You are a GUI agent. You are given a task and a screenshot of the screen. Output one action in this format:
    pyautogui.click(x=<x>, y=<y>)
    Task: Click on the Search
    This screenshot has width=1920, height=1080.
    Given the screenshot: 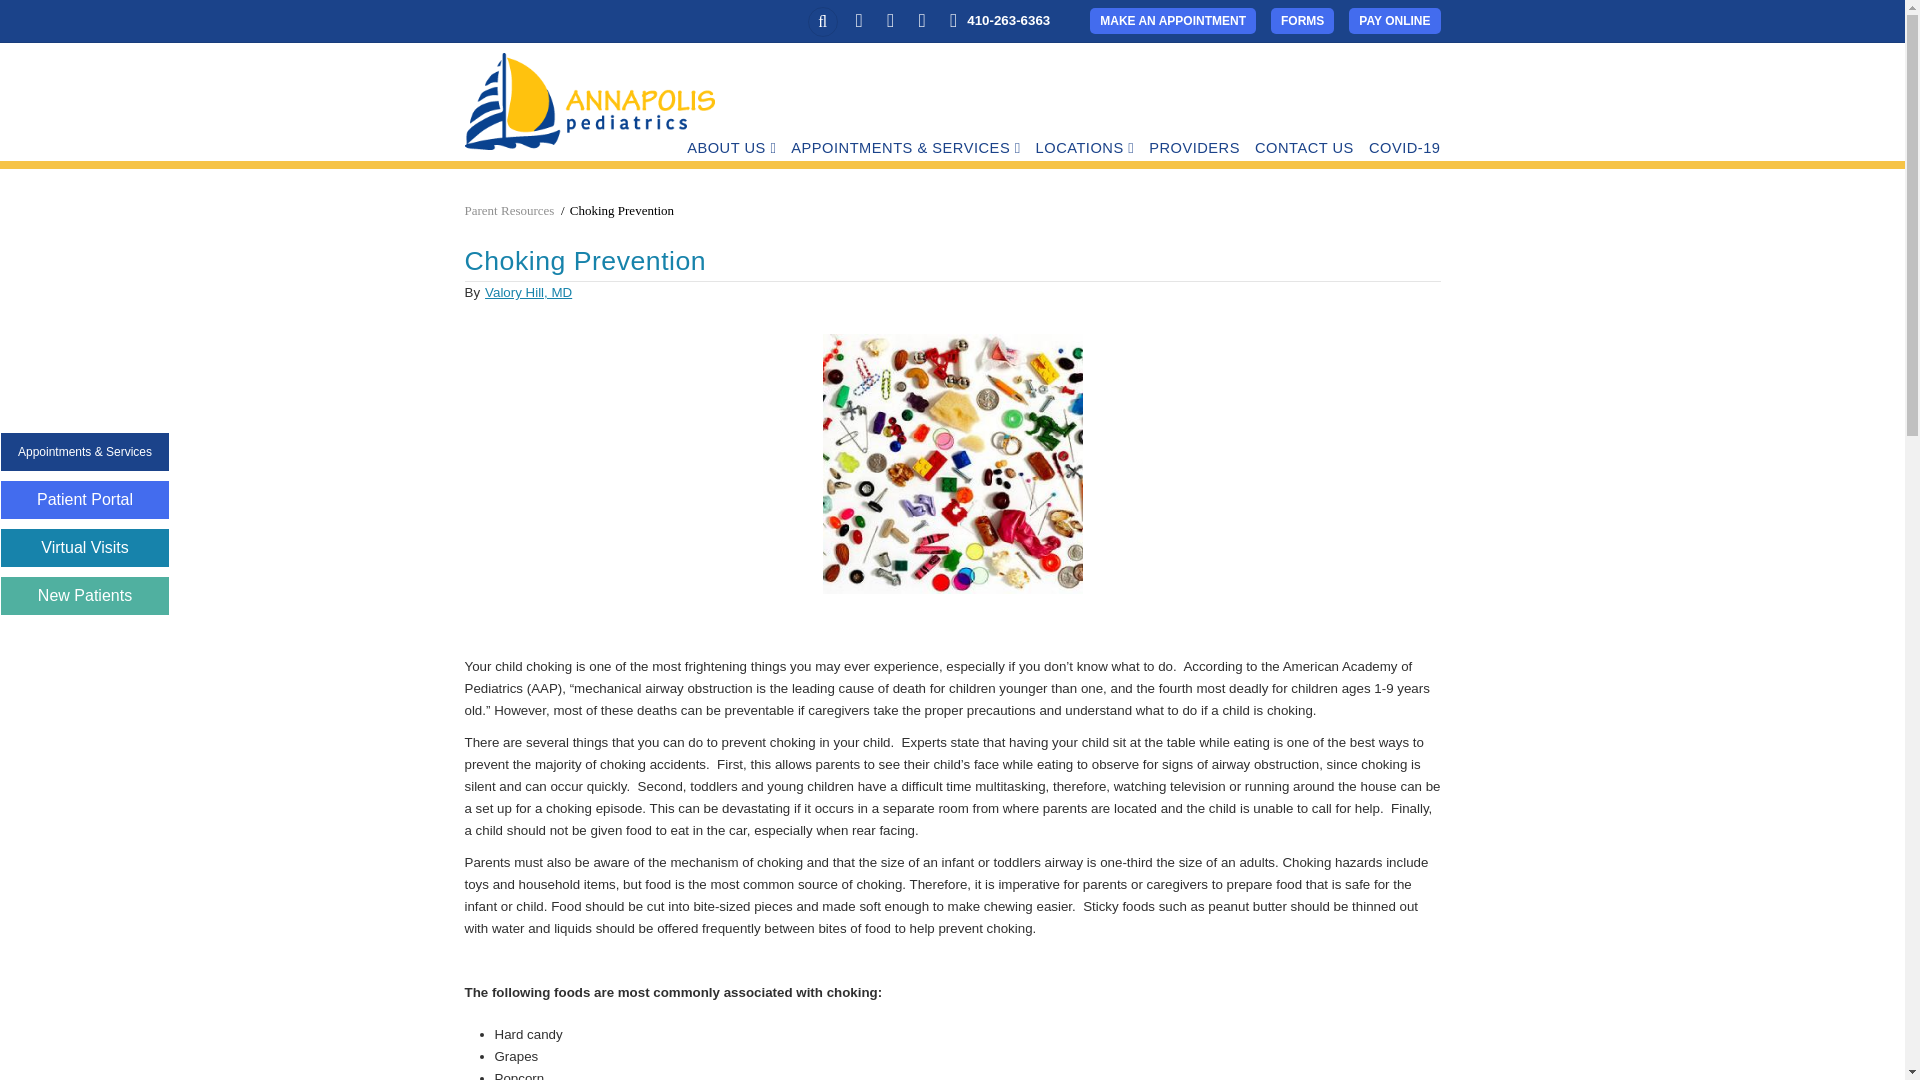 What is the action you would take?
    pyautogui.click(x=732, y=106)
    